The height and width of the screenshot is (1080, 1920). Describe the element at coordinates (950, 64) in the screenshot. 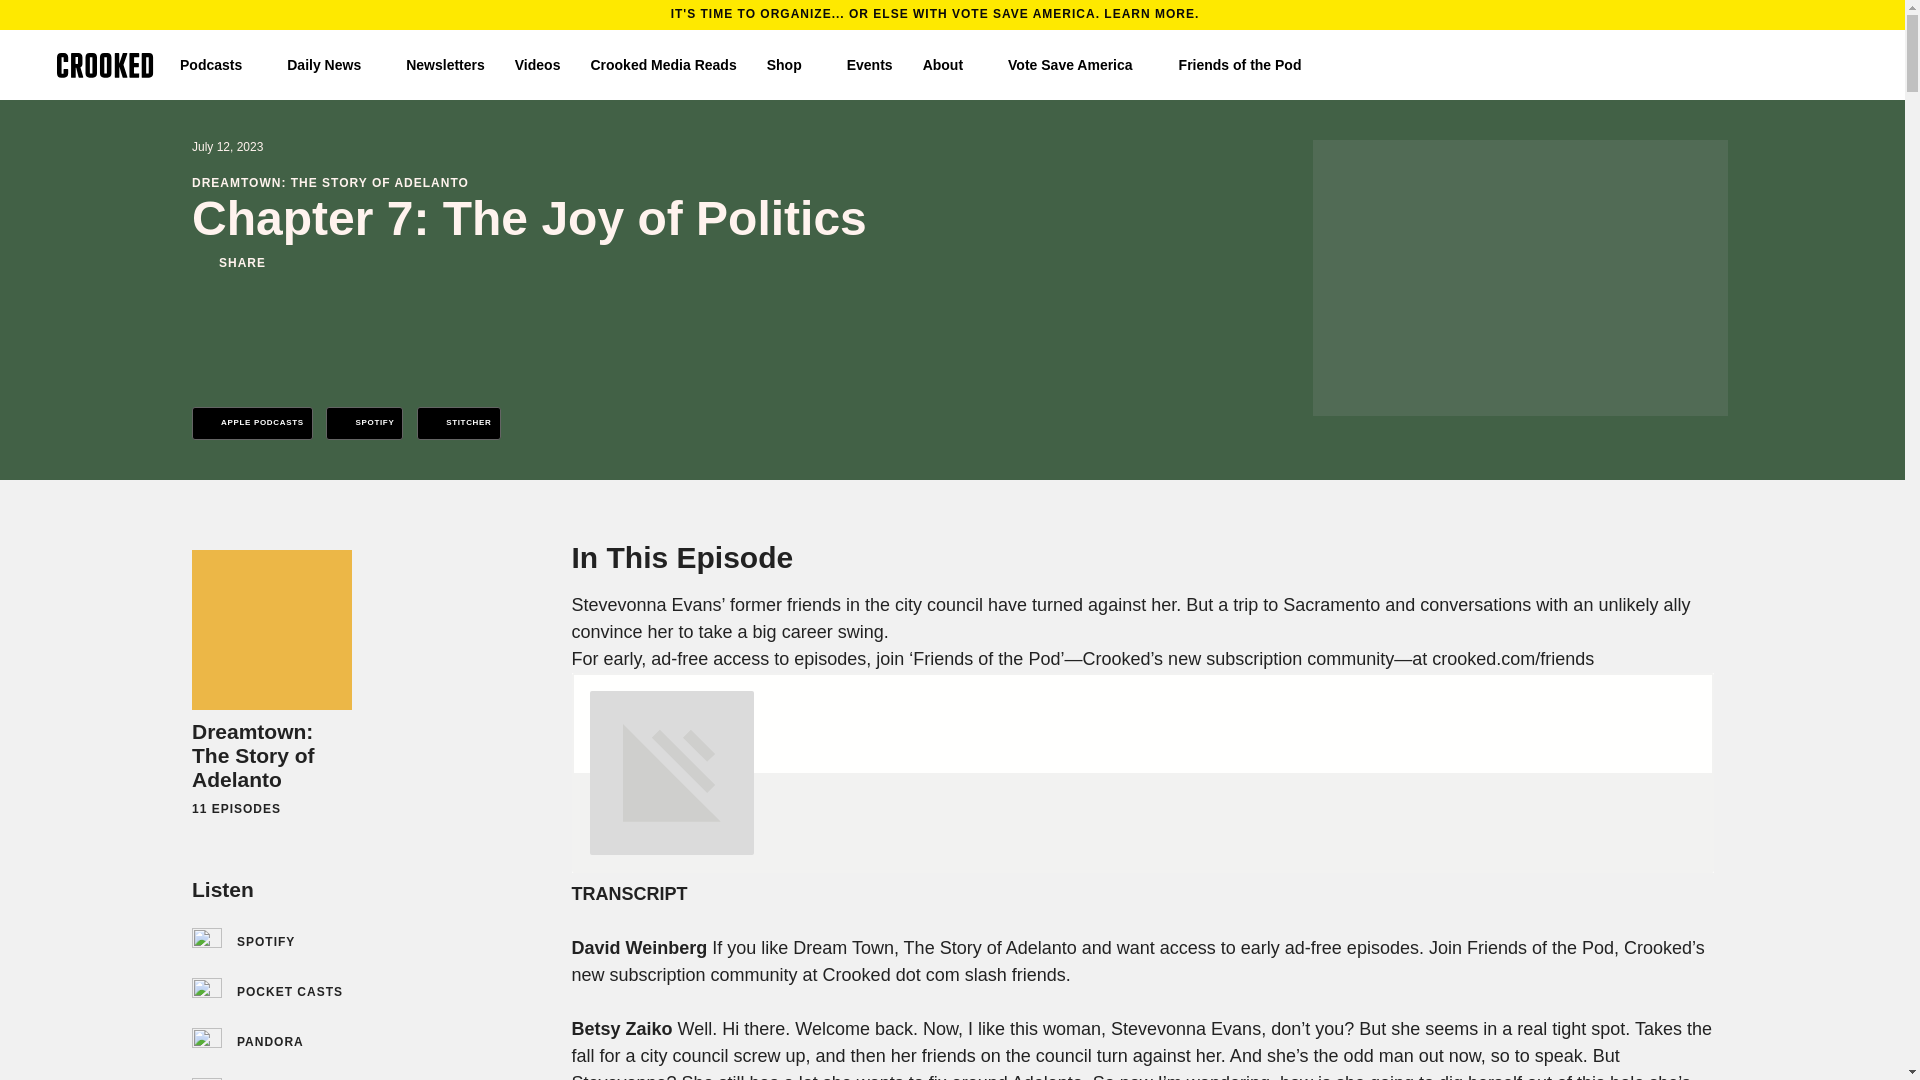

I see `About` at that location.